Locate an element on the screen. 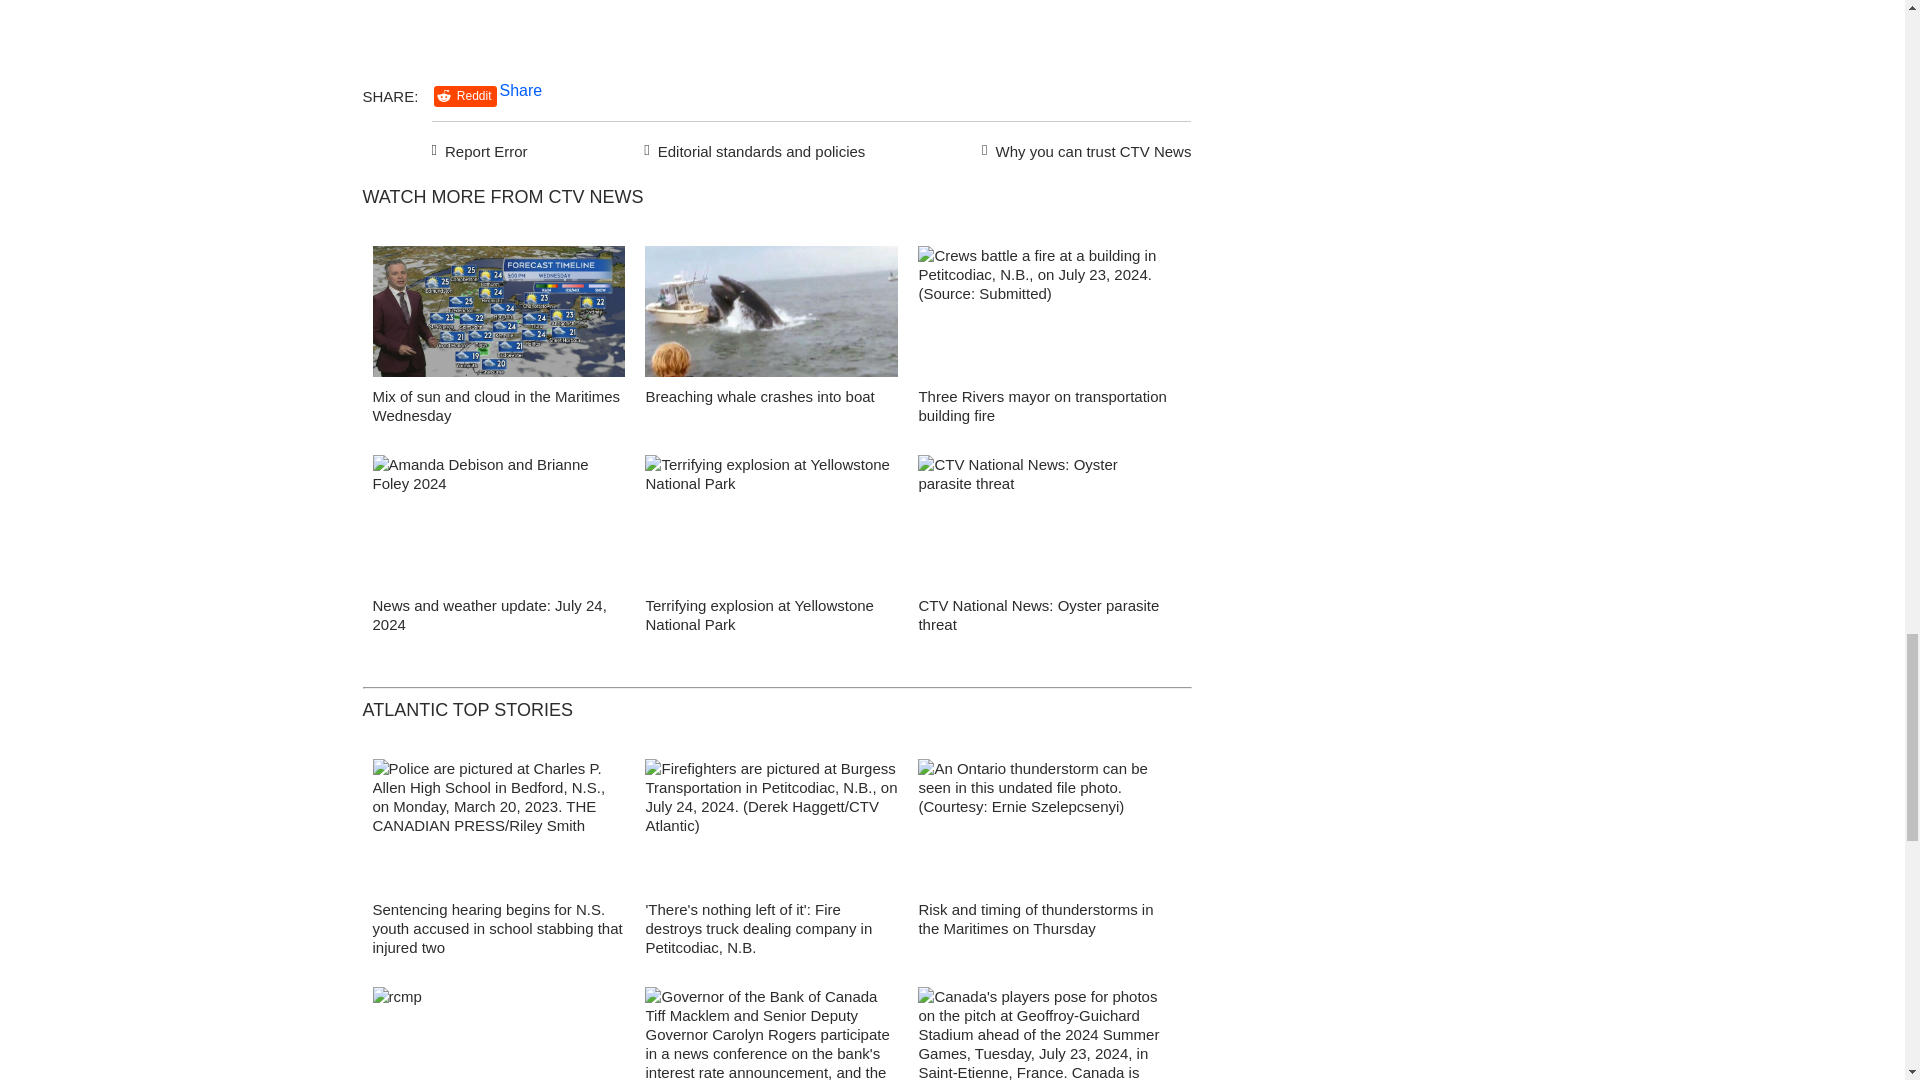 The height and width of the screenshot is (1080, 1920). false is located at coordinates (1044, 520).